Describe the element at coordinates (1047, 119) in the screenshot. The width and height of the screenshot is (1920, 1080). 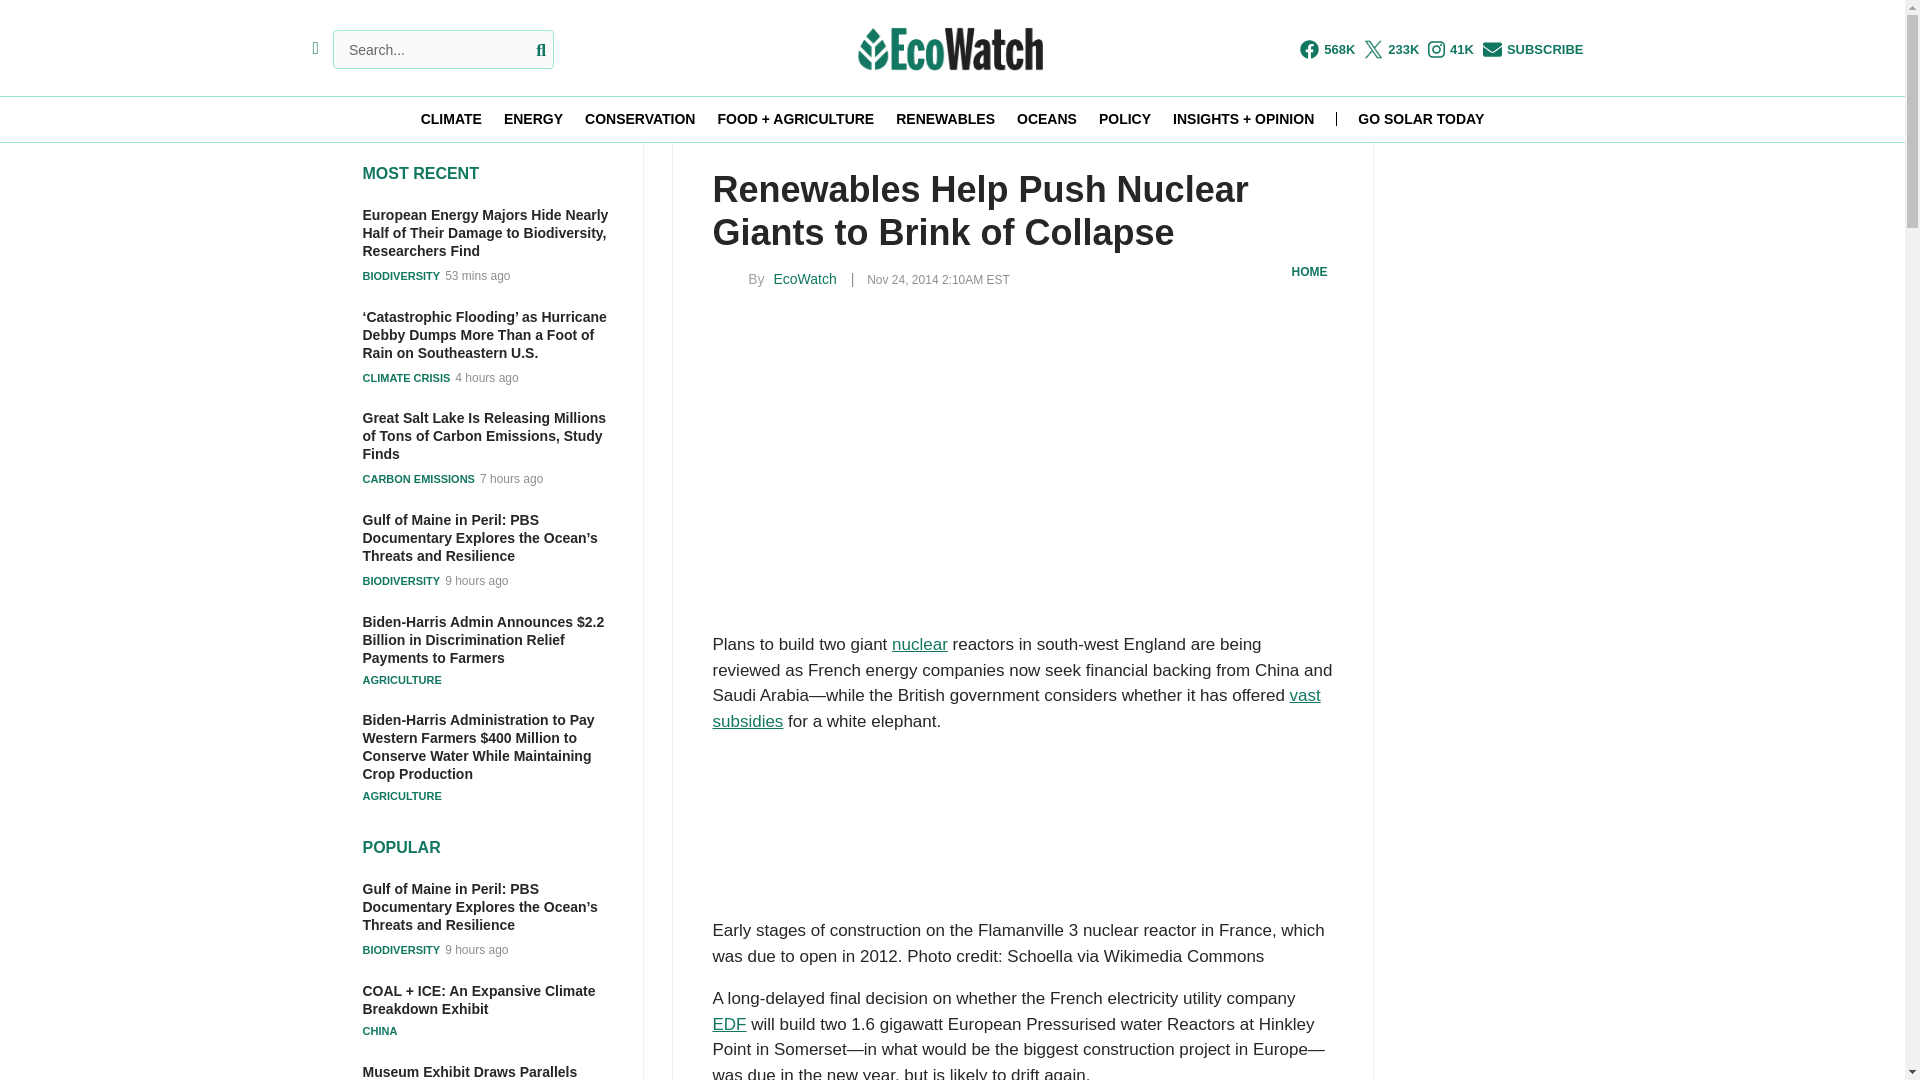
I see `OCEANS` at that location.